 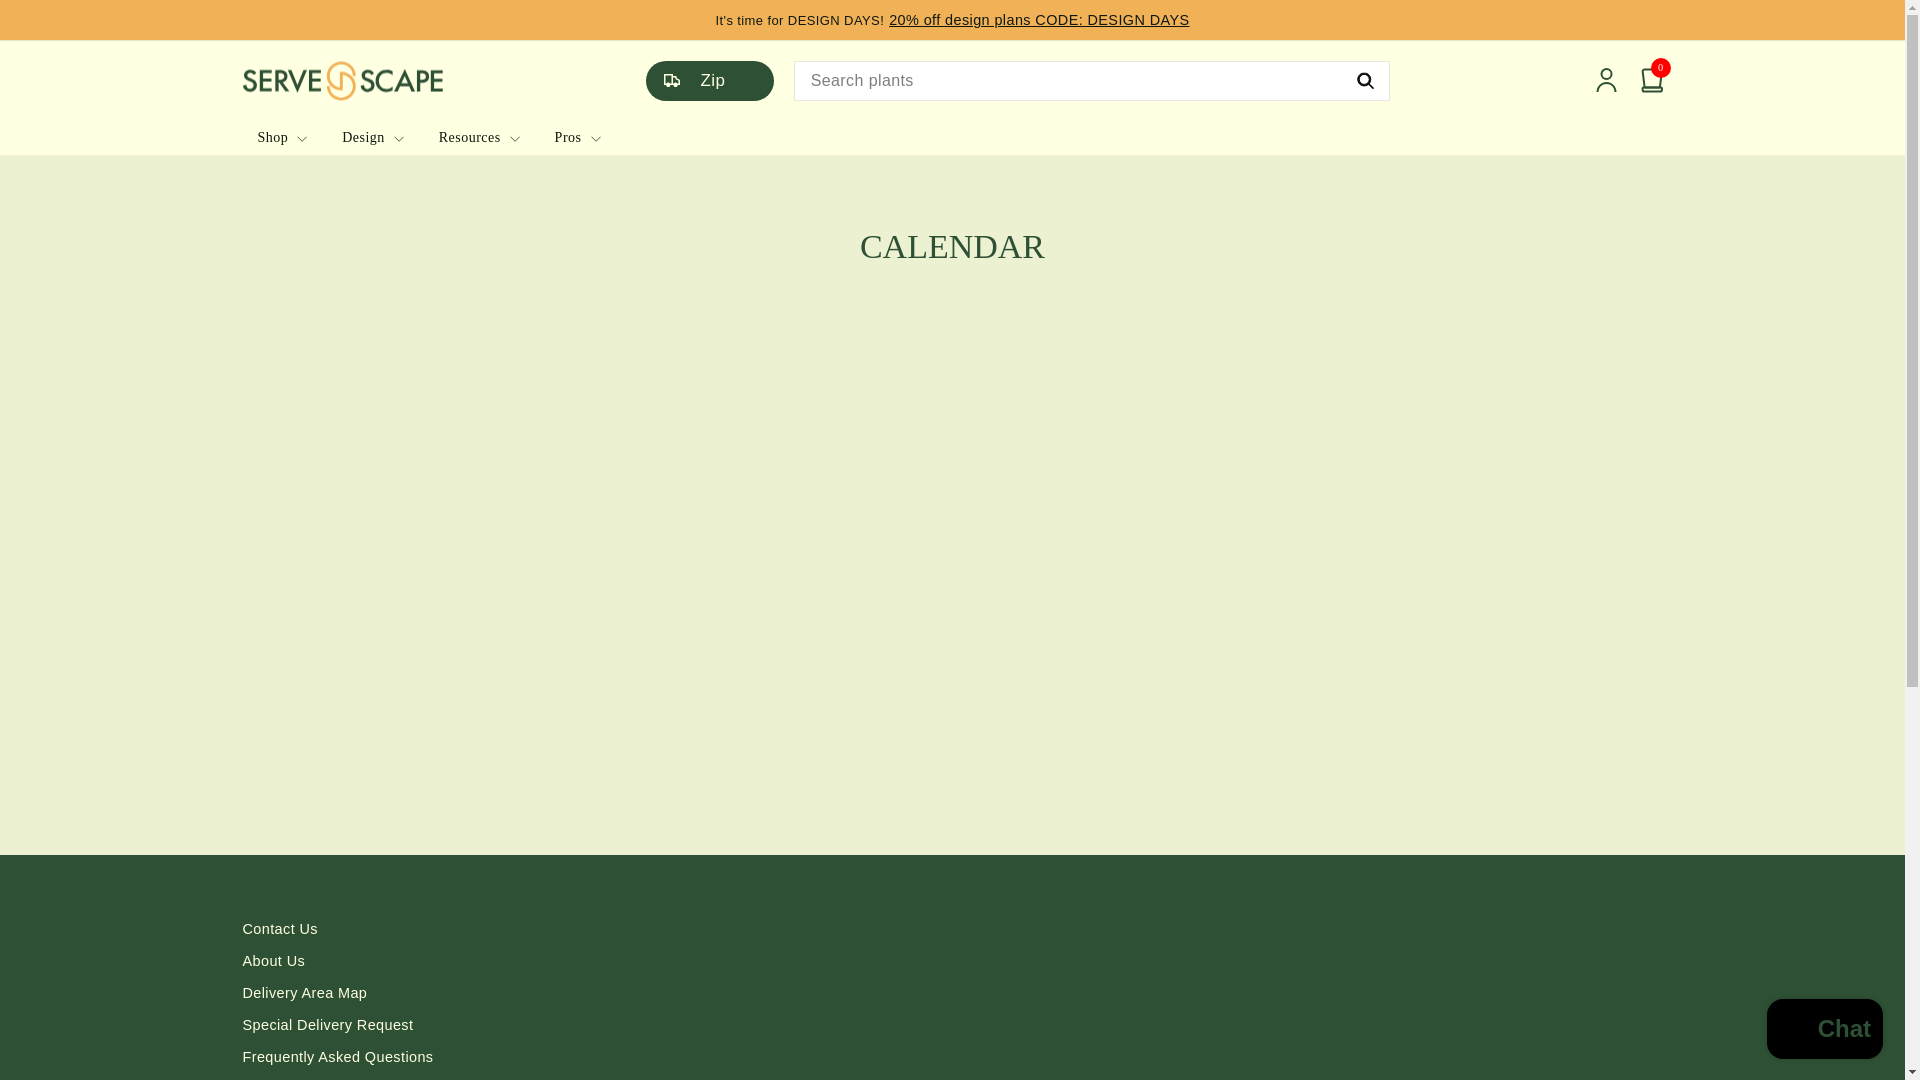 What do you see at coordinates (1824, 1031) in the screenshot?
I see `Shopify online store chat` at bounding box center [1824, 1031].